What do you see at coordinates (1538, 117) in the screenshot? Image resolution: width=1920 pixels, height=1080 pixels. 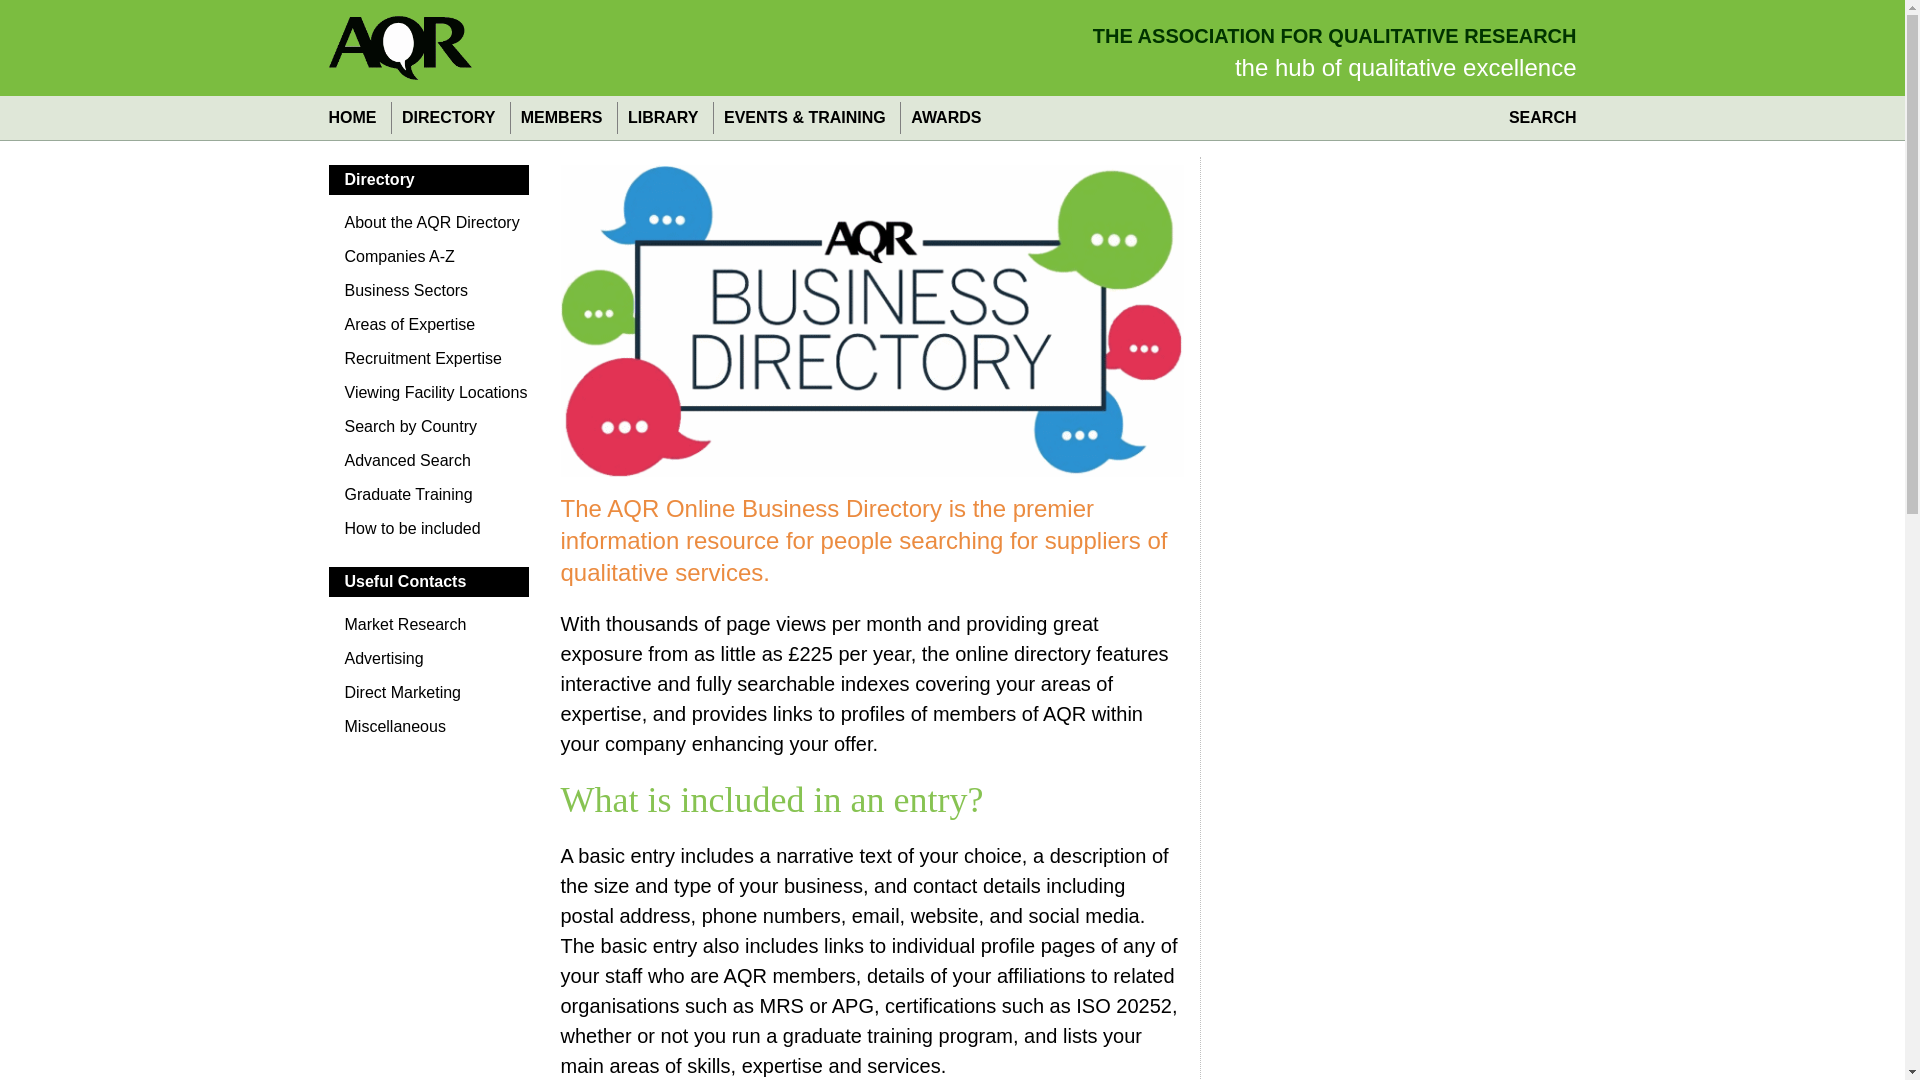 I see `SEARCH` at bounding box center [1538, 117].